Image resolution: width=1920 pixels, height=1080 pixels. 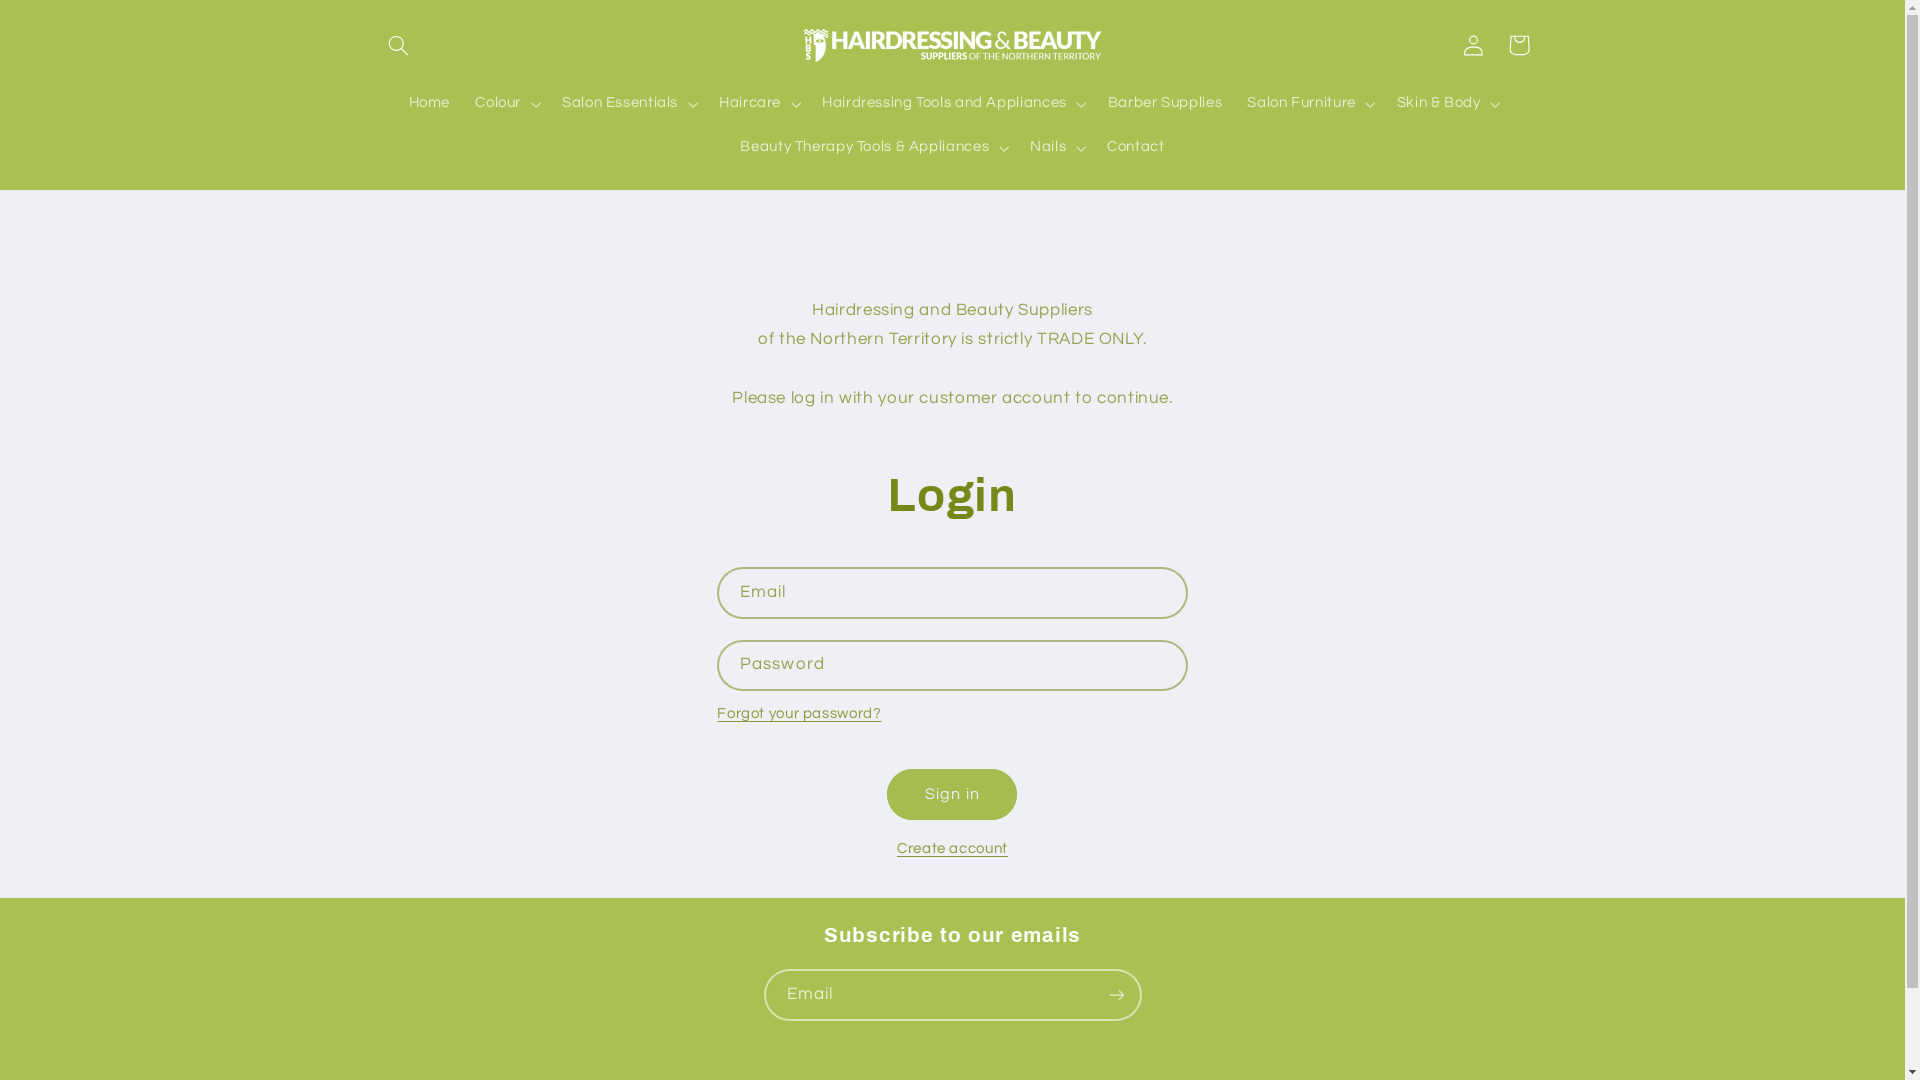 I want to click on Barber Supplies, so click(x=1165, y=104).